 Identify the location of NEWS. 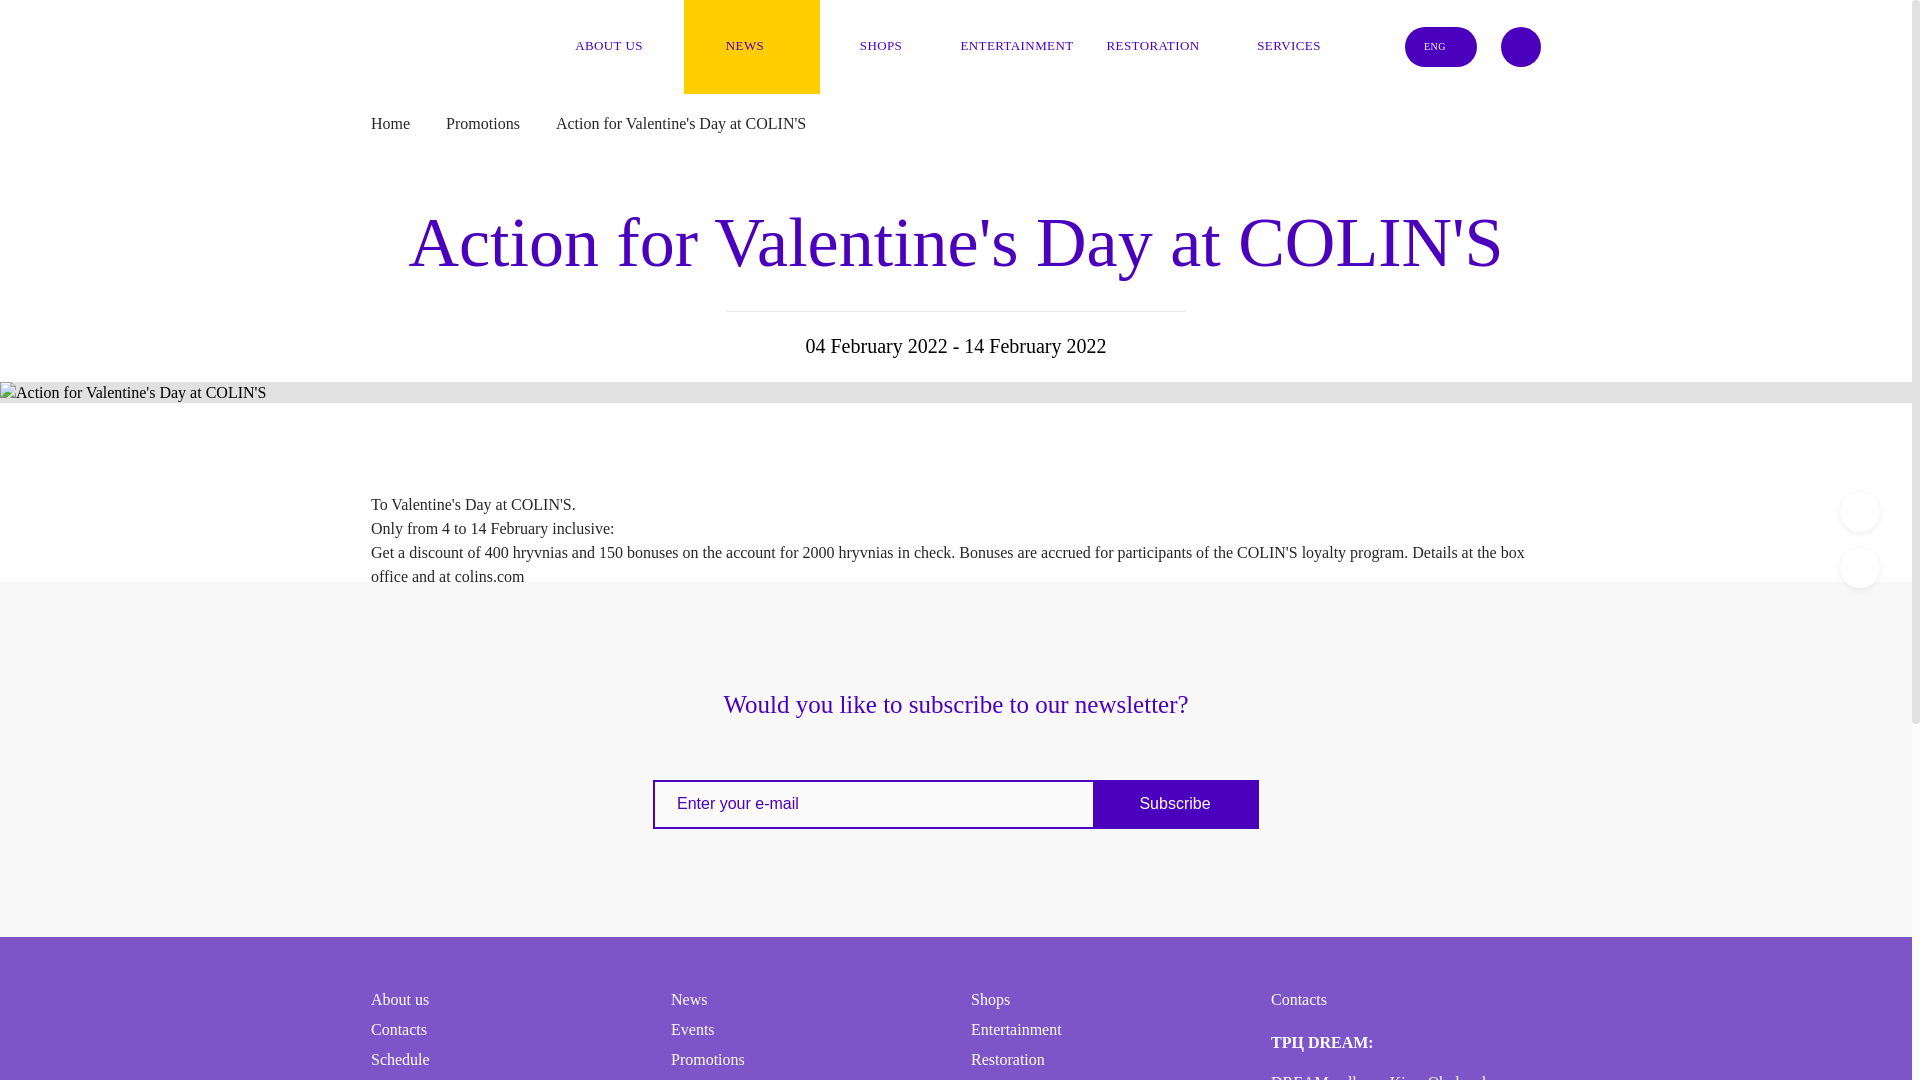
(751, 46).